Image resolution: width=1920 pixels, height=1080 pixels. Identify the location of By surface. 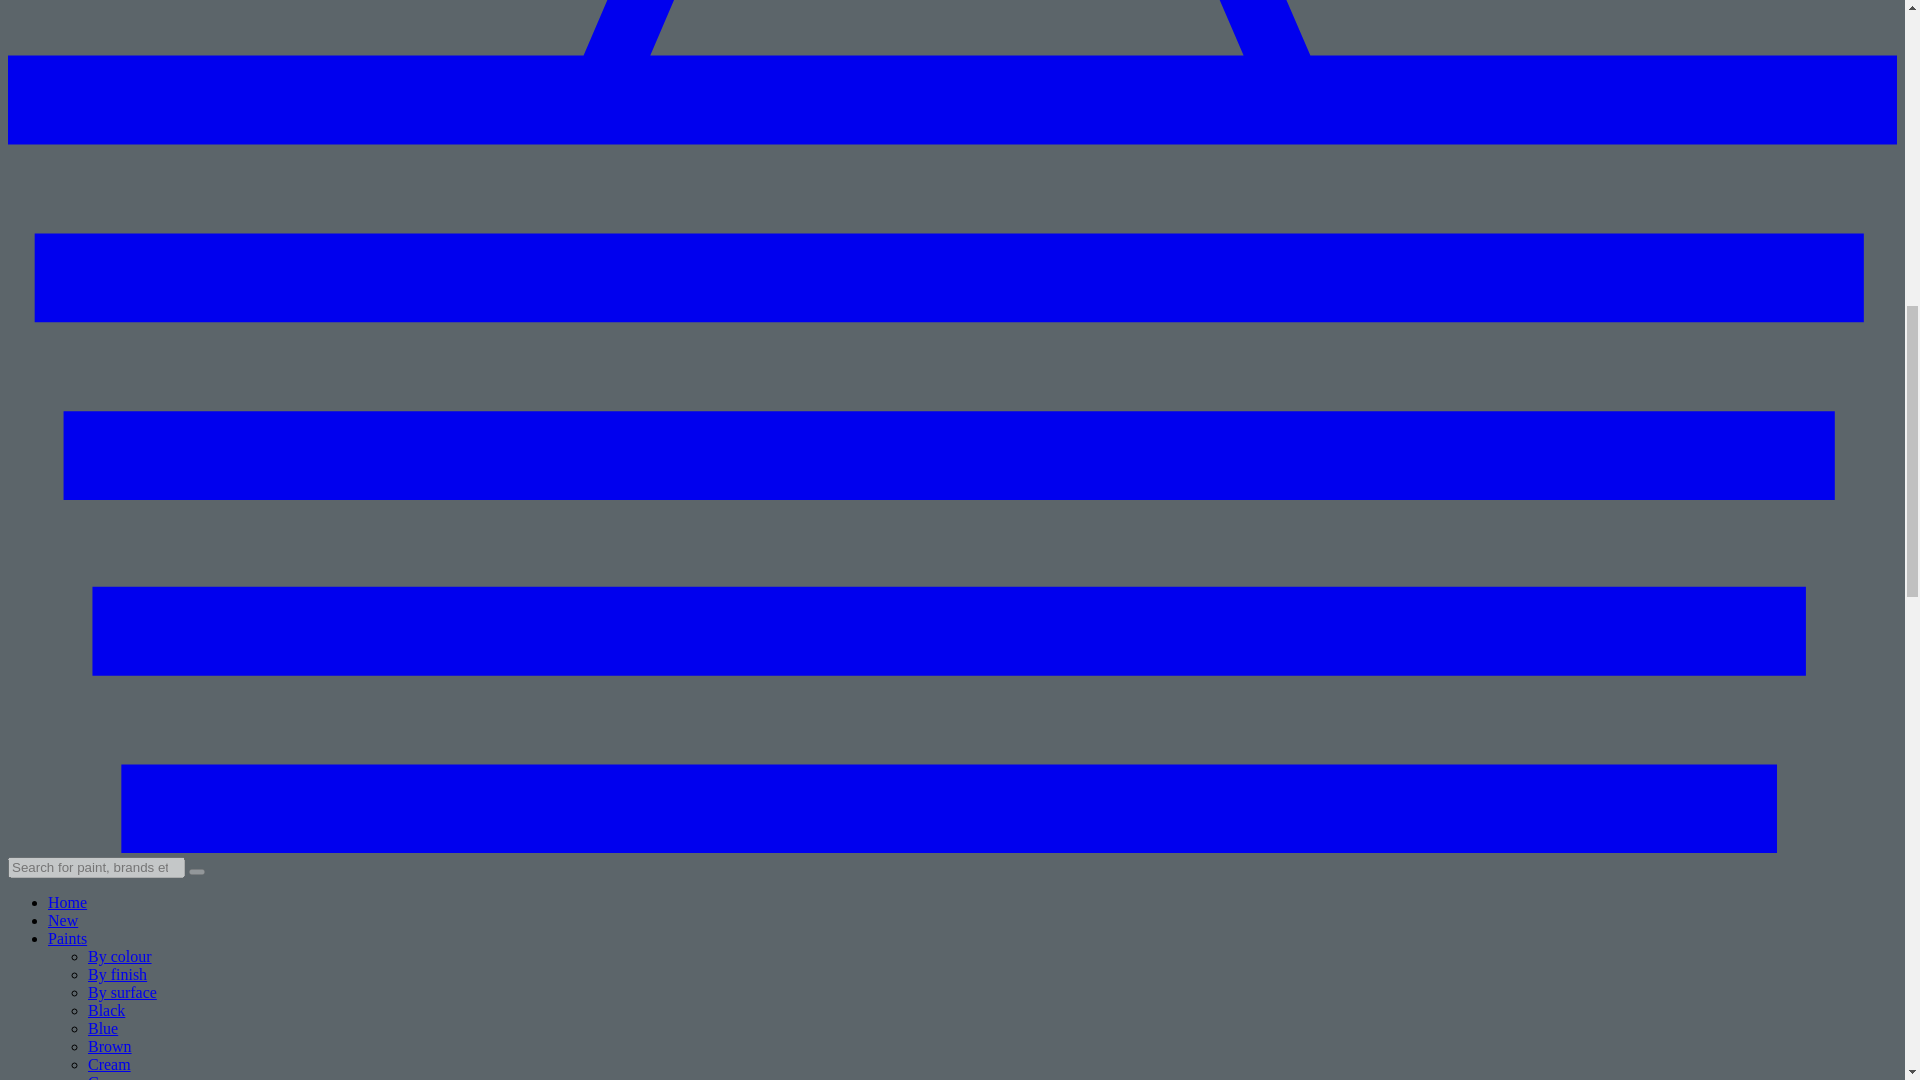
(122, 992).